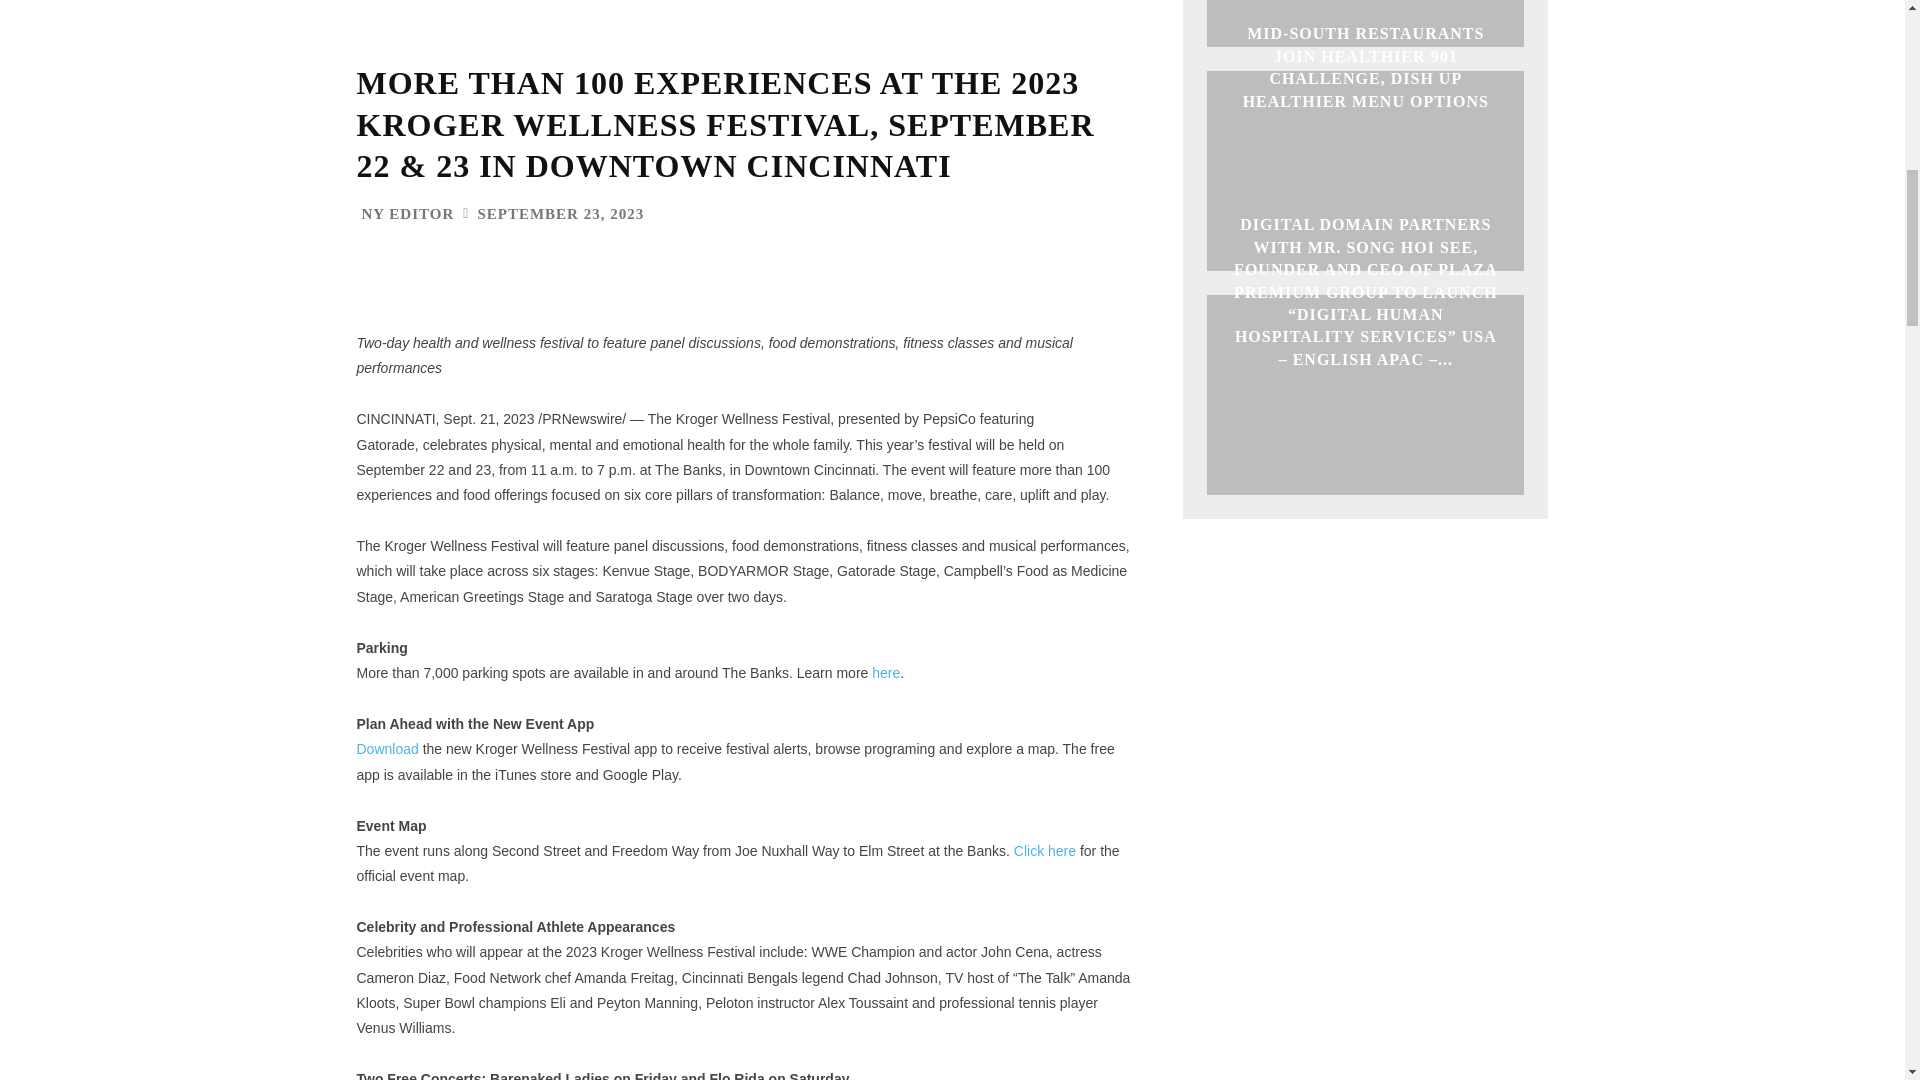  What do you see at coordinates (886, 673) in the screenshot?
I see `here` at bounding box center [886, 673].